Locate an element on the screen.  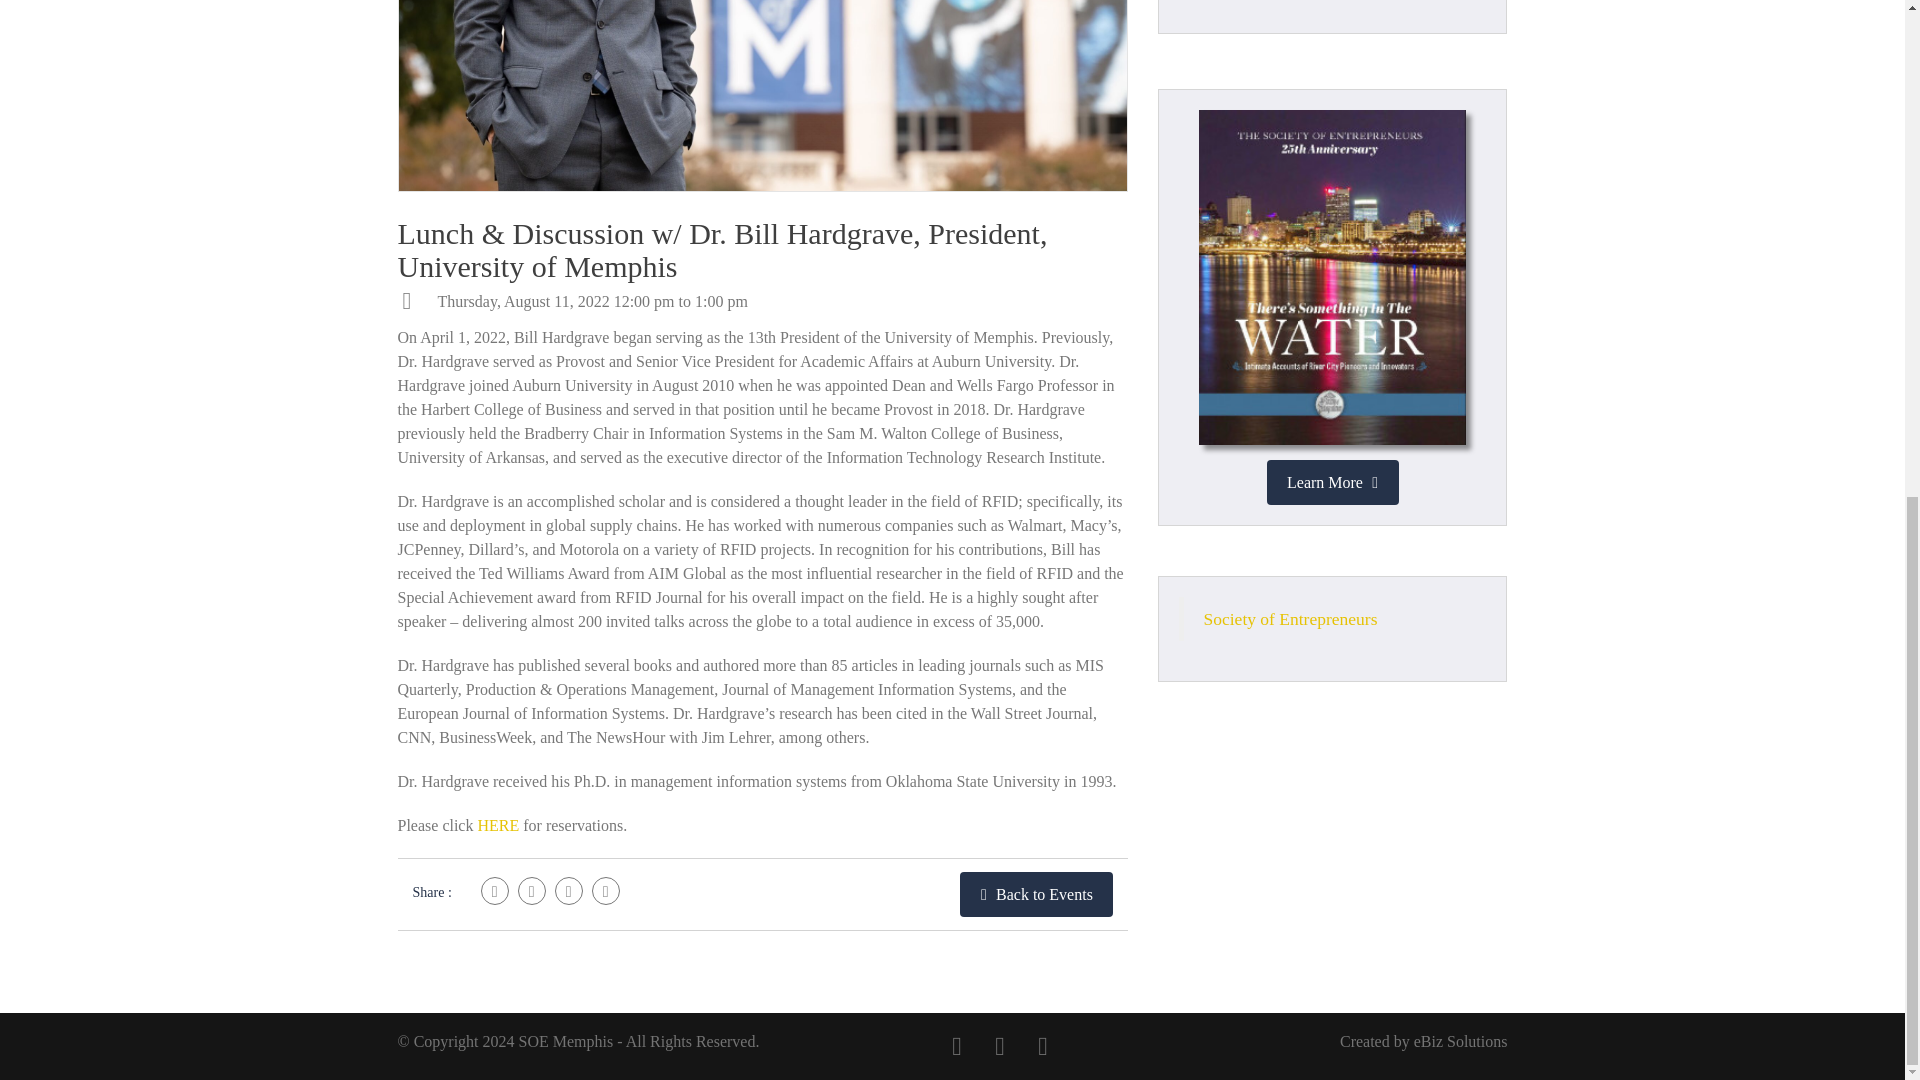
Society of Entrepreneurs is located at coordinates (1290, 618).